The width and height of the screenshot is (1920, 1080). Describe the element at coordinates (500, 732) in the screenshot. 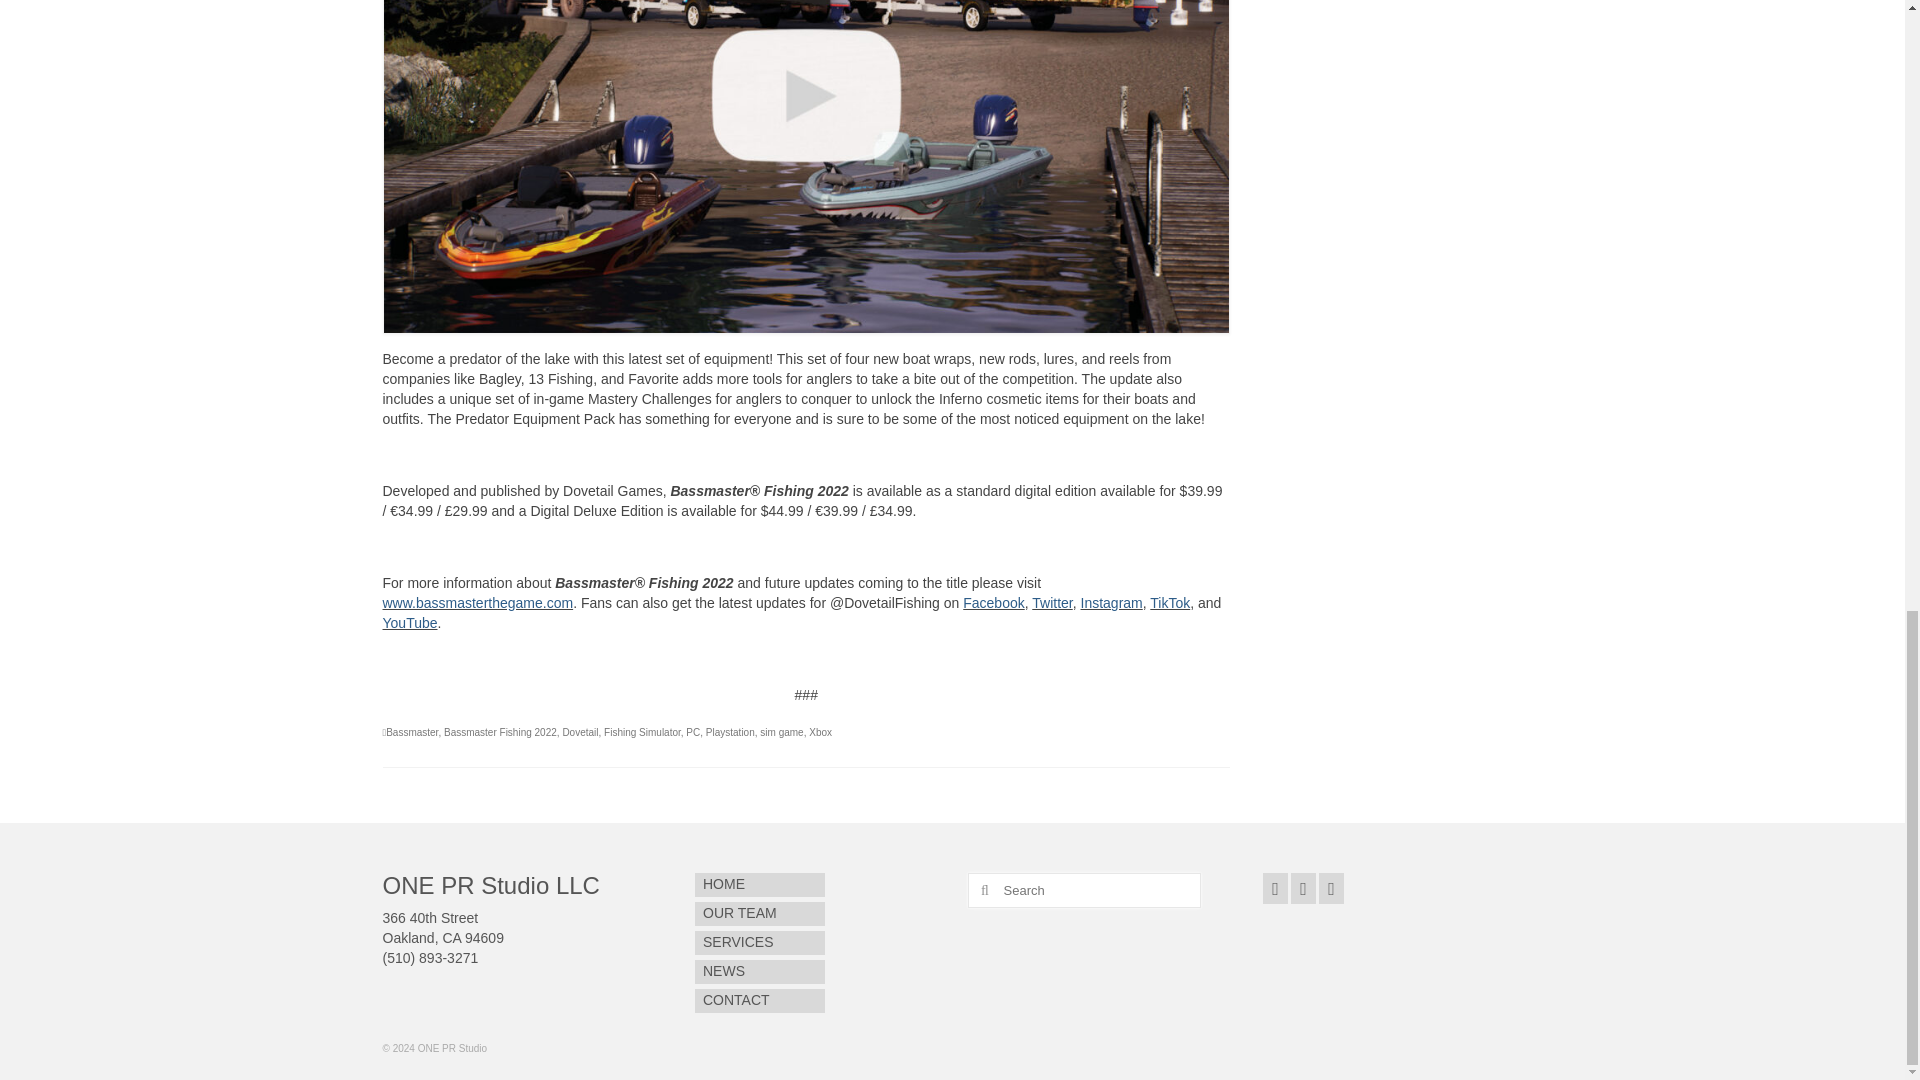

I see `Bassmaster Fishing 2022` at that location.